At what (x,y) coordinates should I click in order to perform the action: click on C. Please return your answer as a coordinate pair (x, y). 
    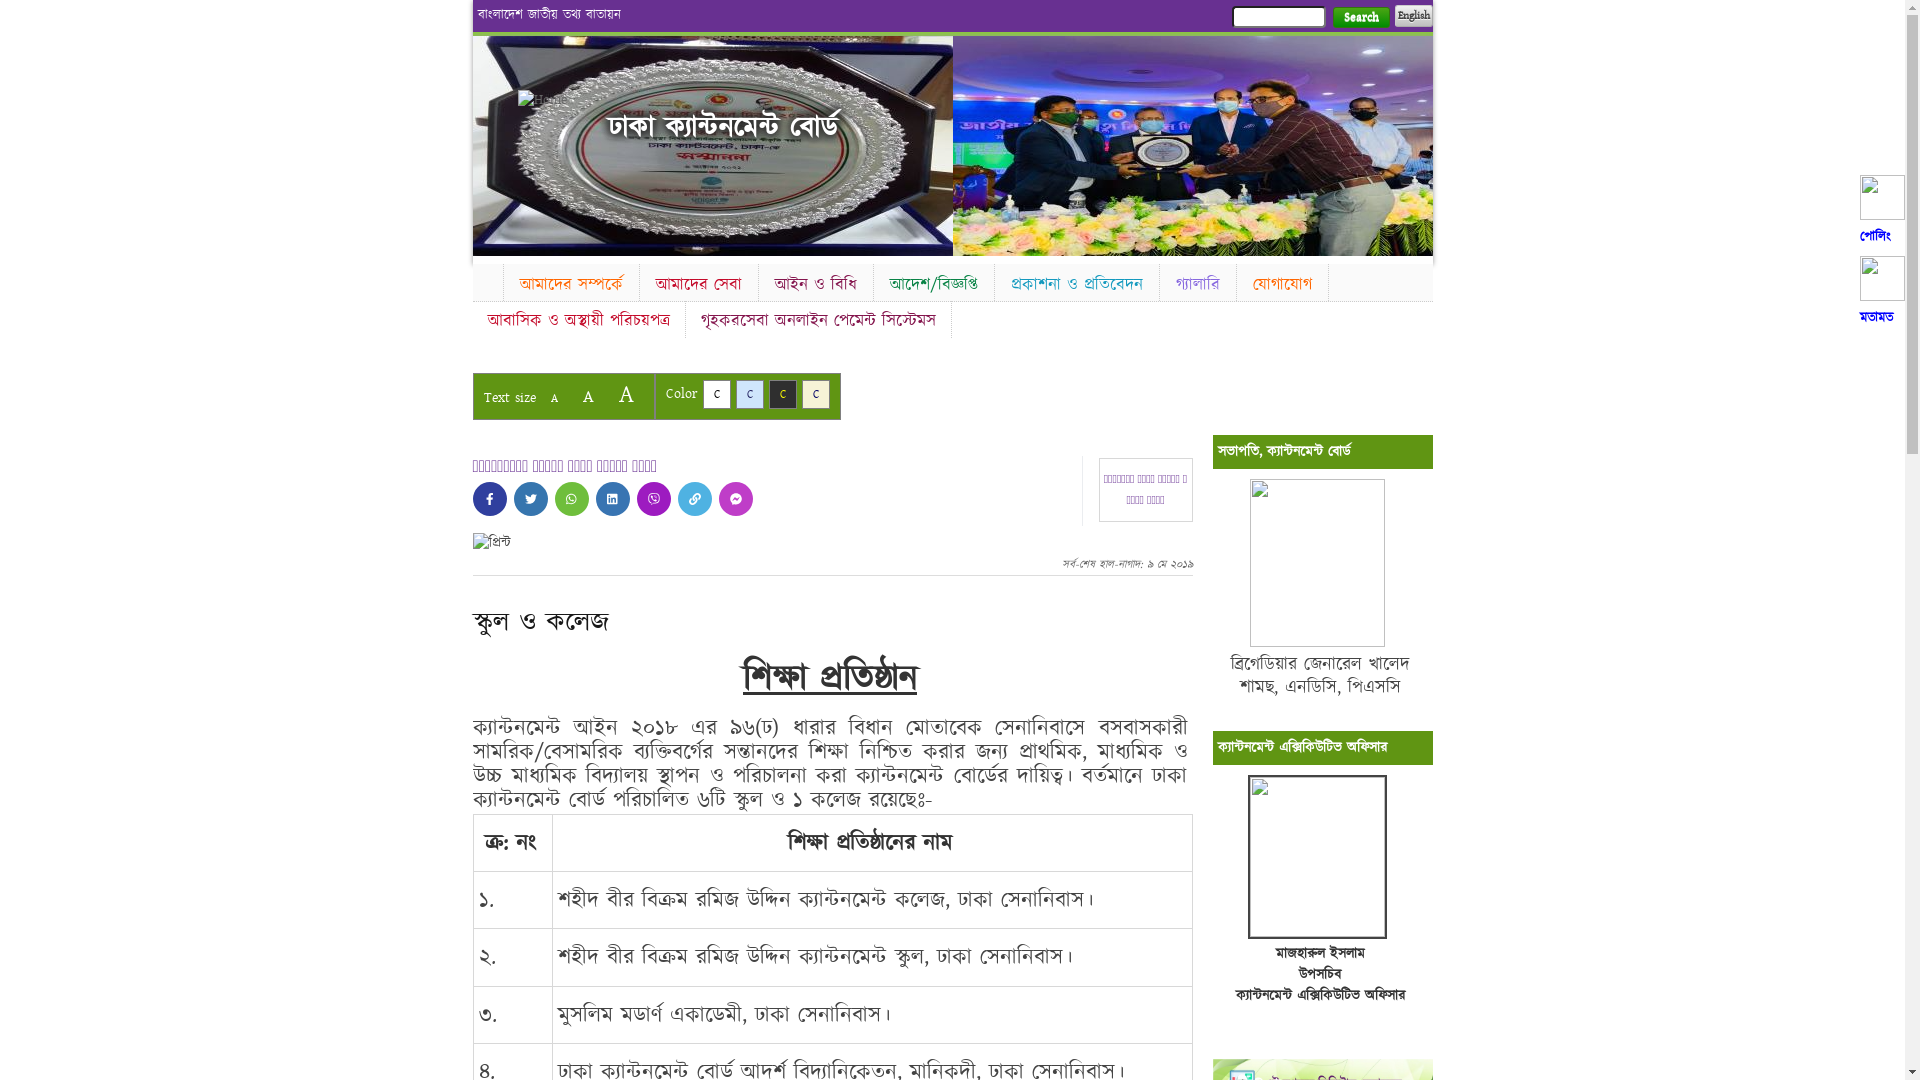
    Looking at the image, I should click on (816, 394).